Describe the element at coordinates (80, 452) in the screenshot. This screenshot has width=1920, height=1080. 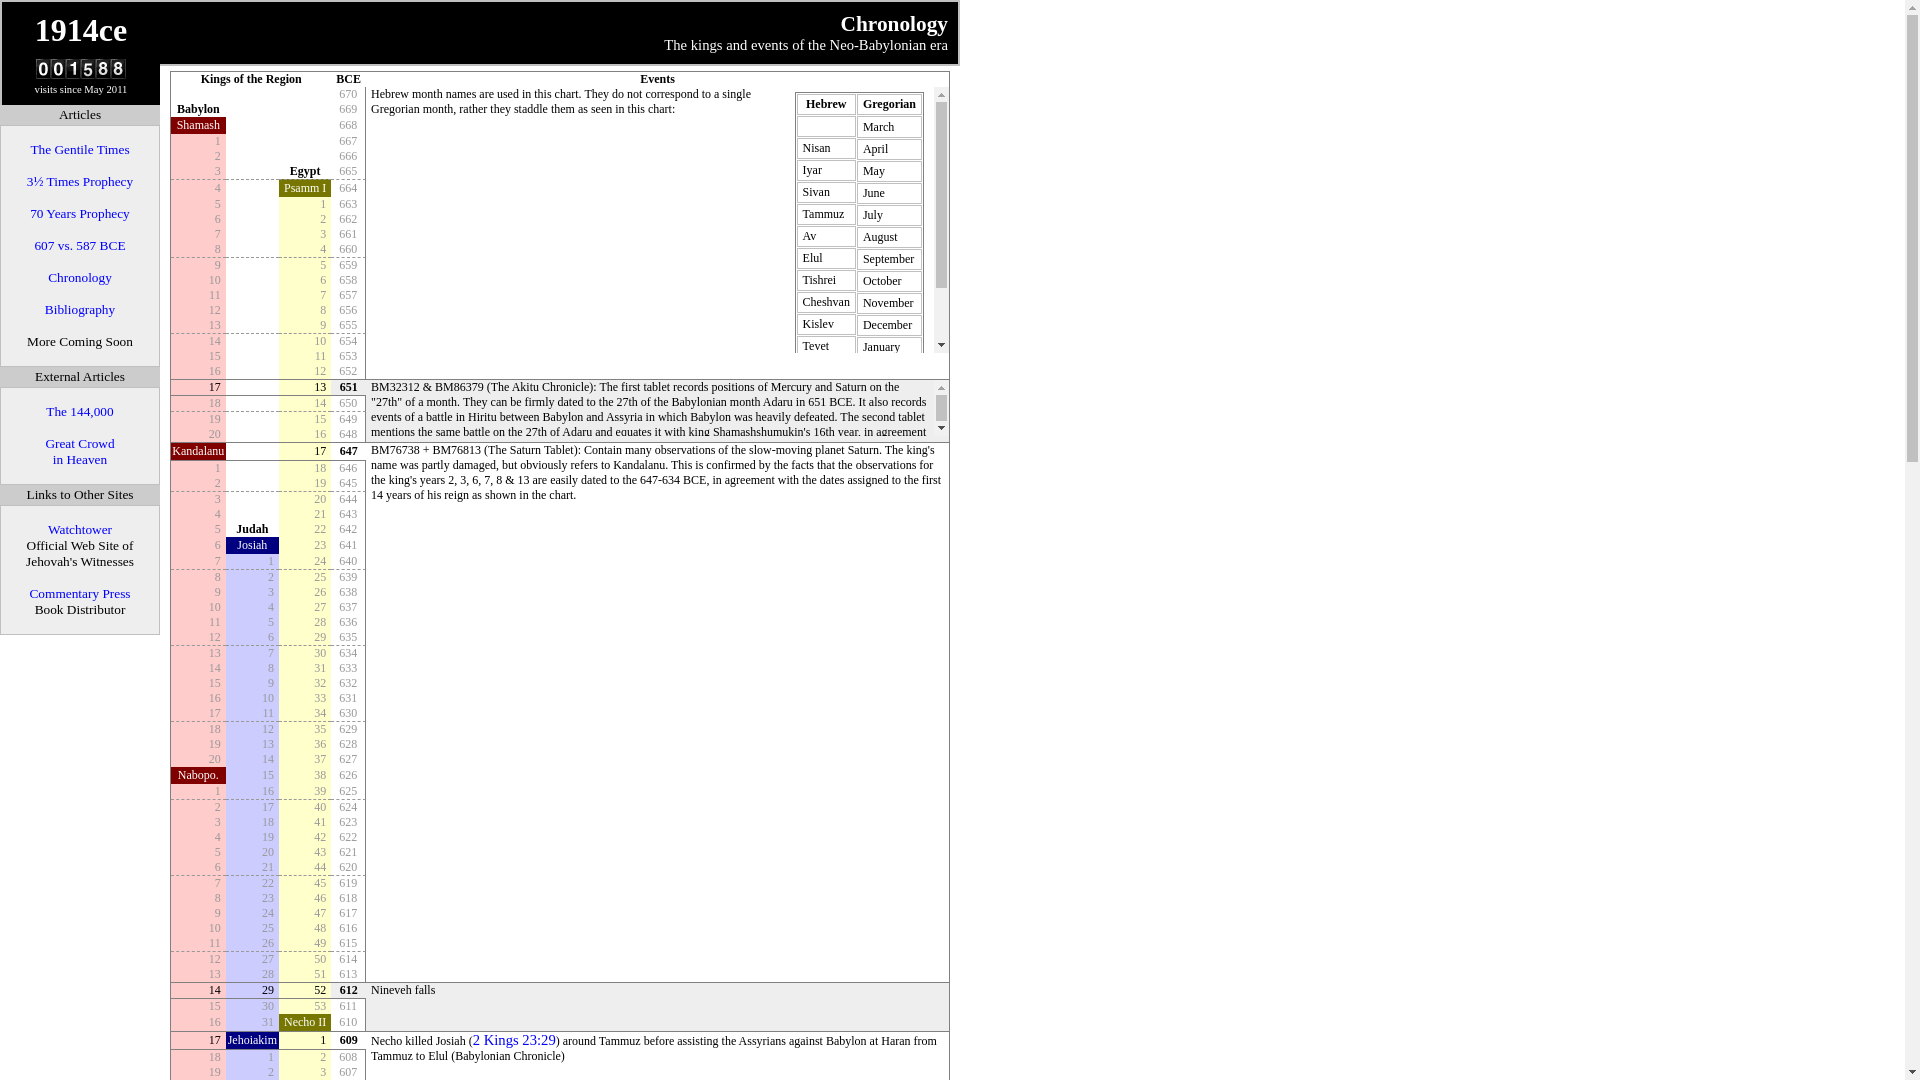
I see `Great Crowd
in Heaven` at that location.